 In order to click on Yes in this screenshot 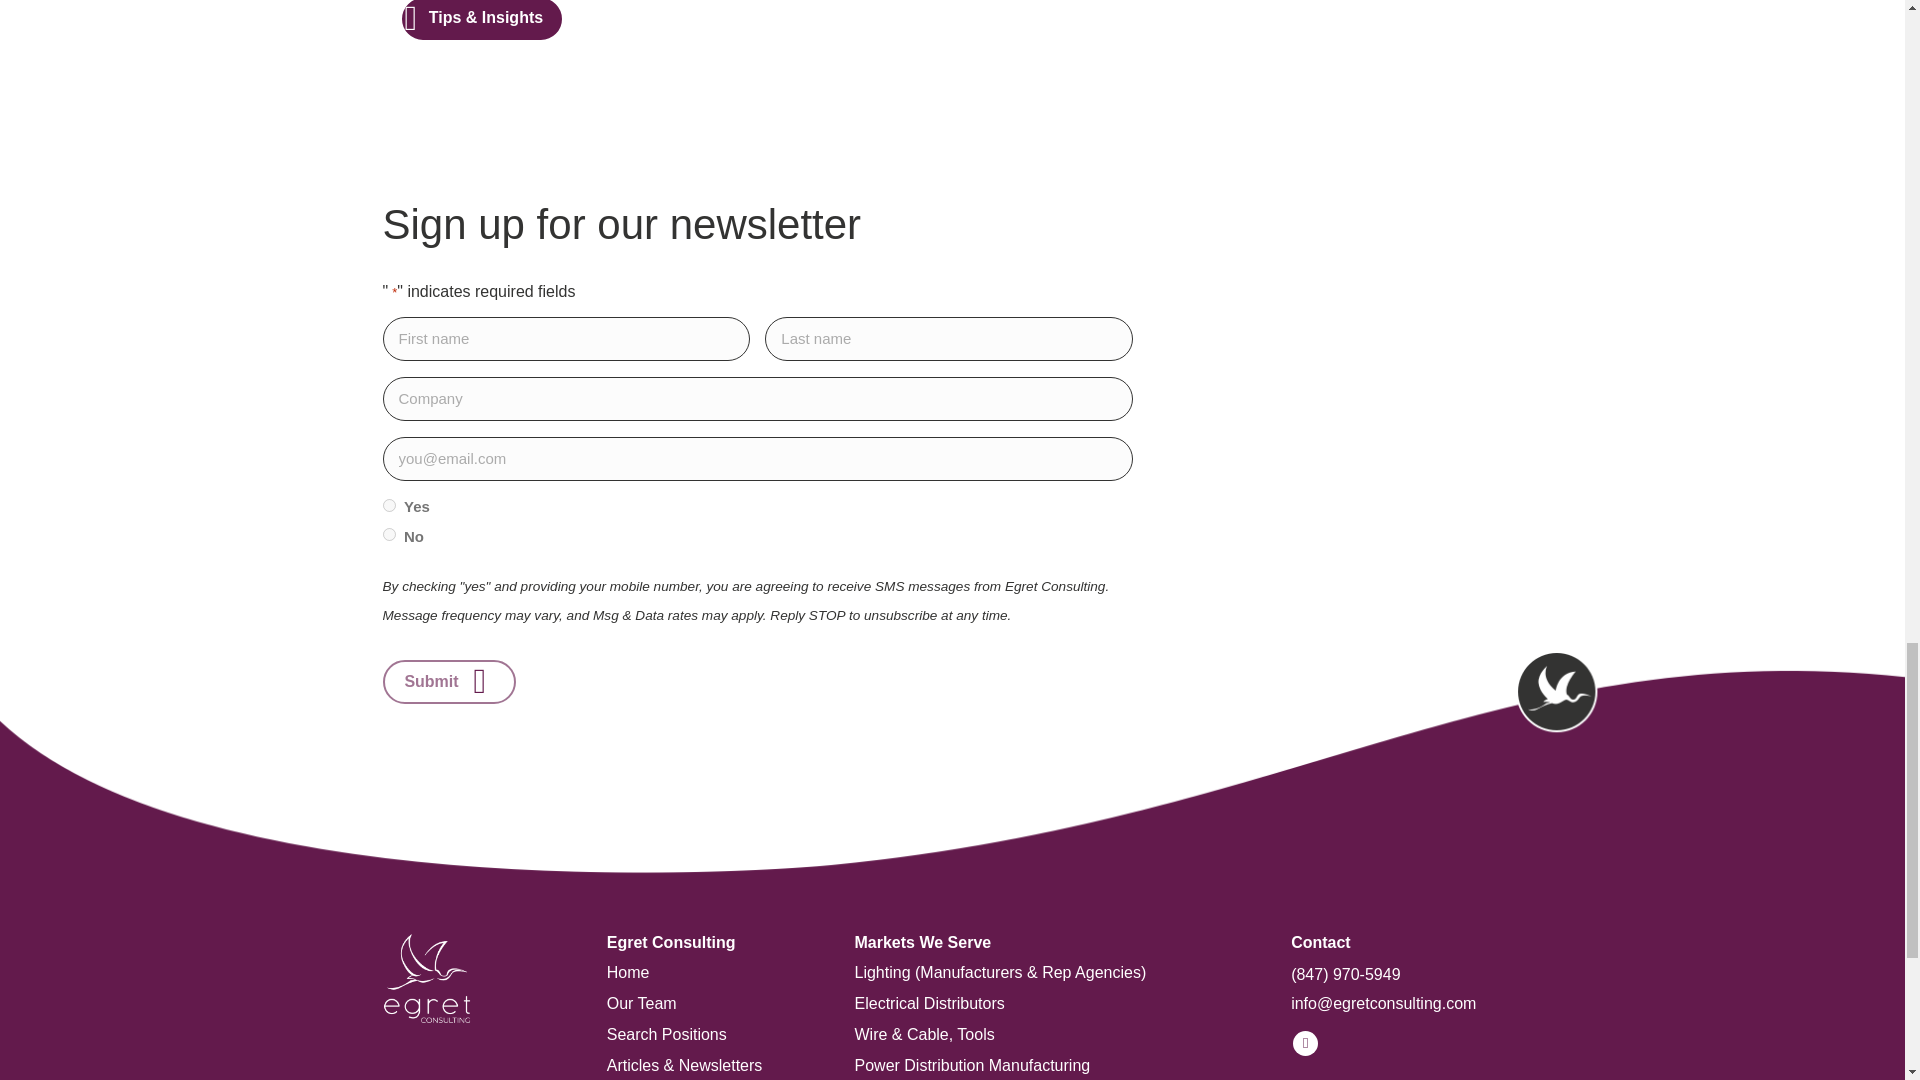, I will do `click(388, 504)`.